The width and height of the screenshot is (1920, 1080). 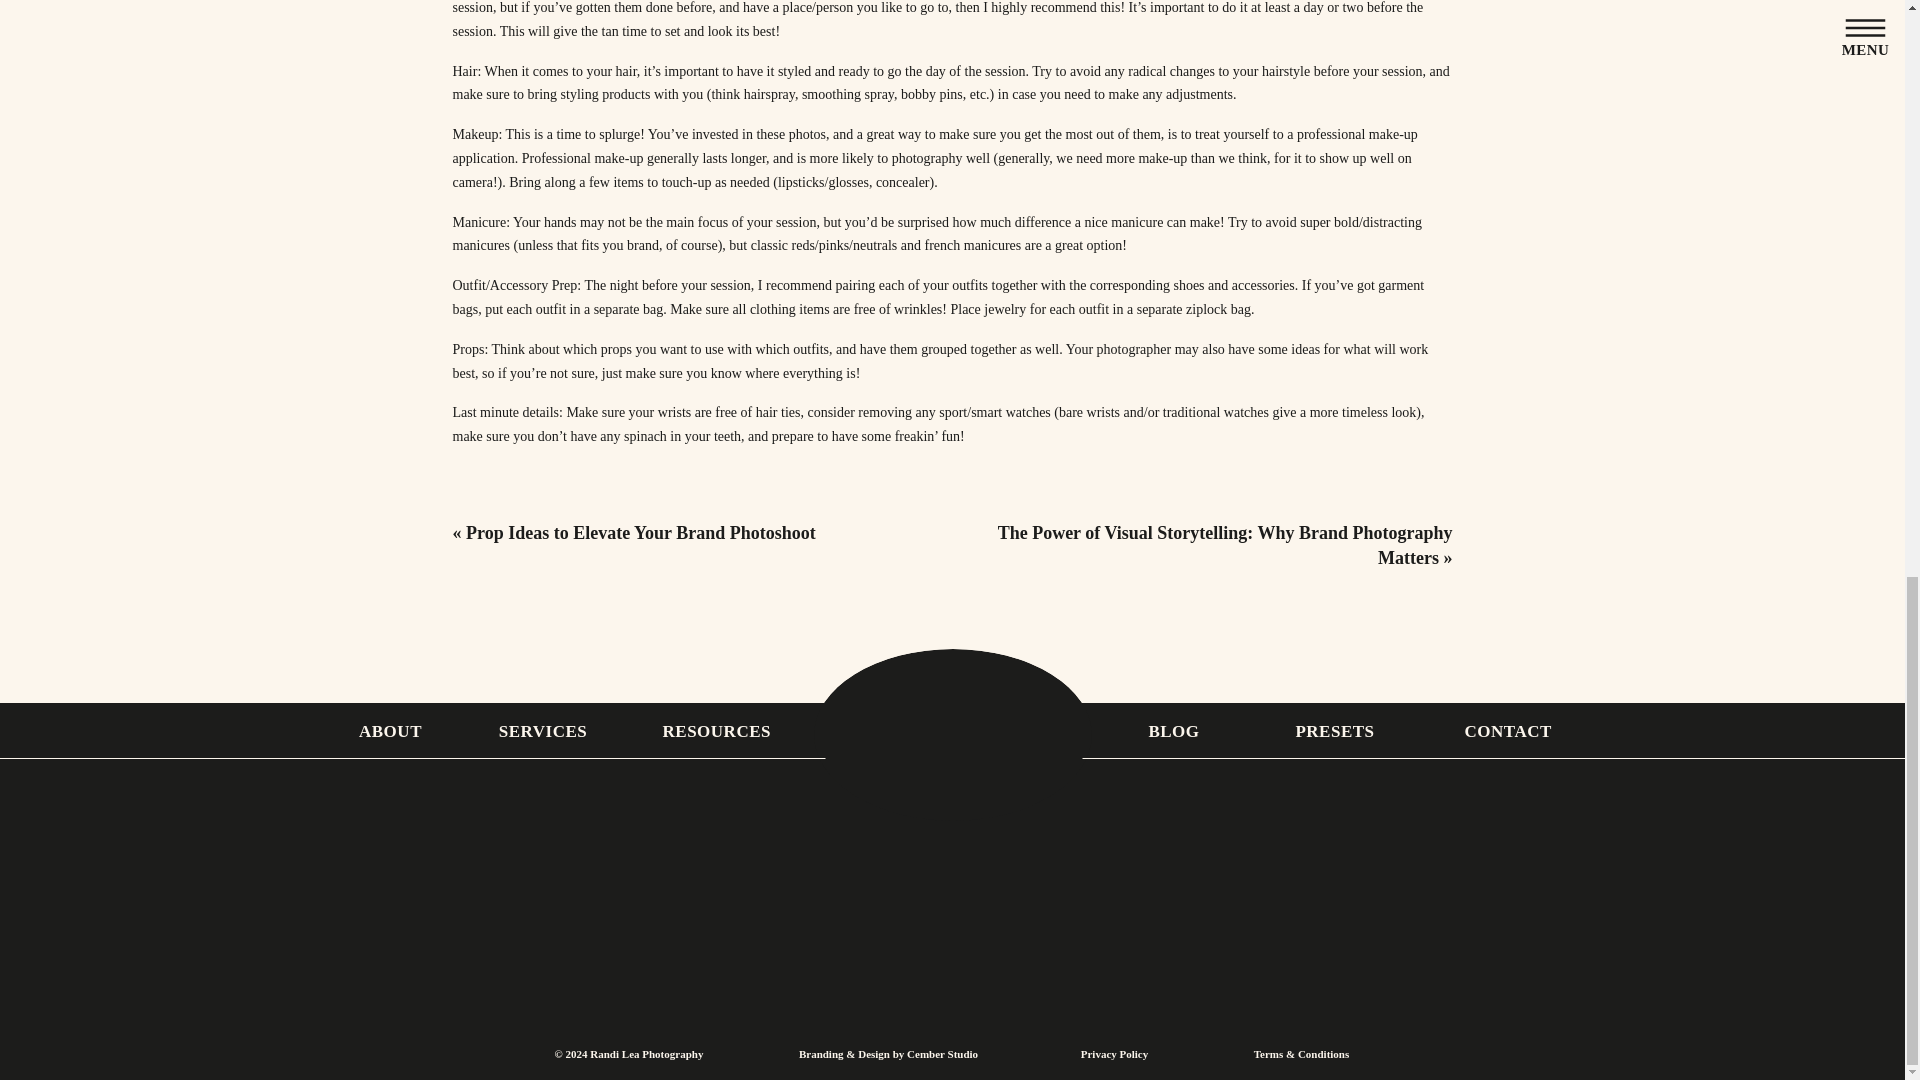 I want to click on Privacy Policy, so click(x=1113, y=1055).